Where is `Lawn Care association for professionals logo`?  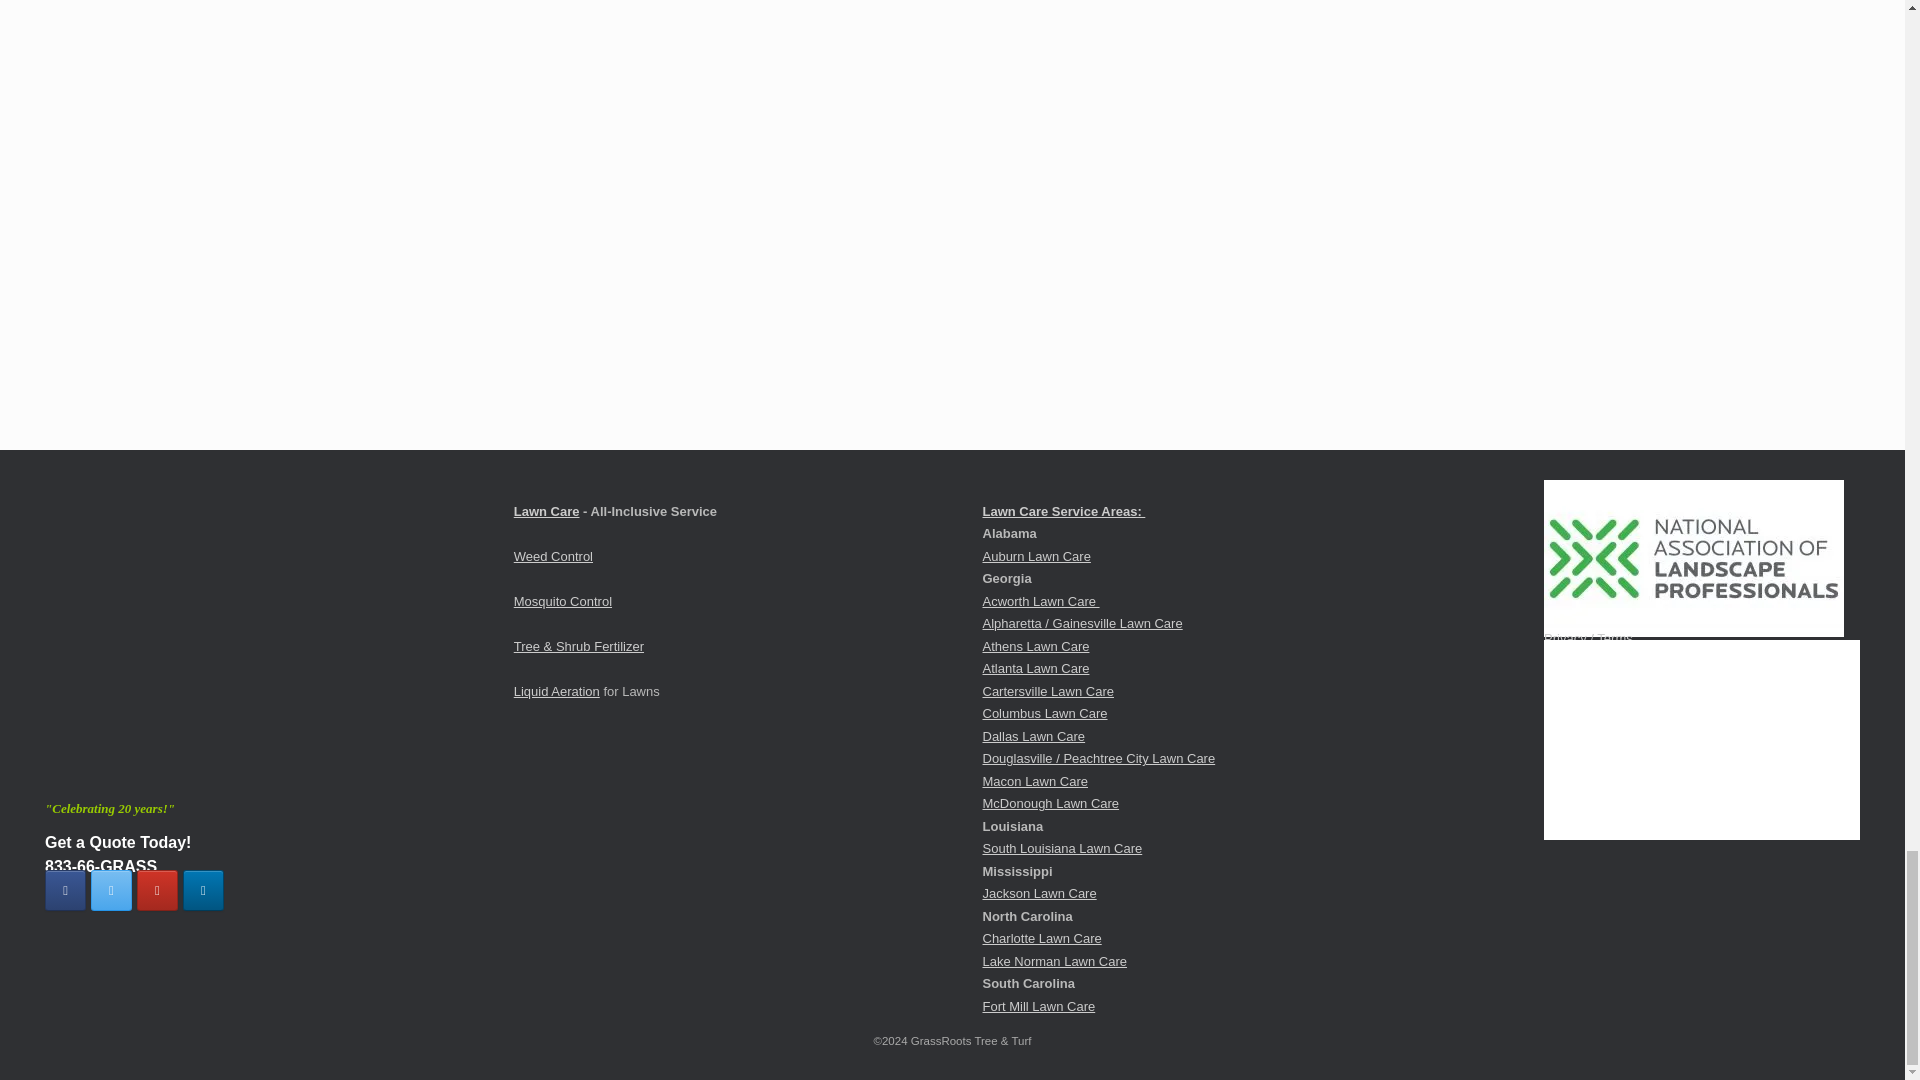 Lawn Care association for professionals logo is located at coordinates (1693, 558).